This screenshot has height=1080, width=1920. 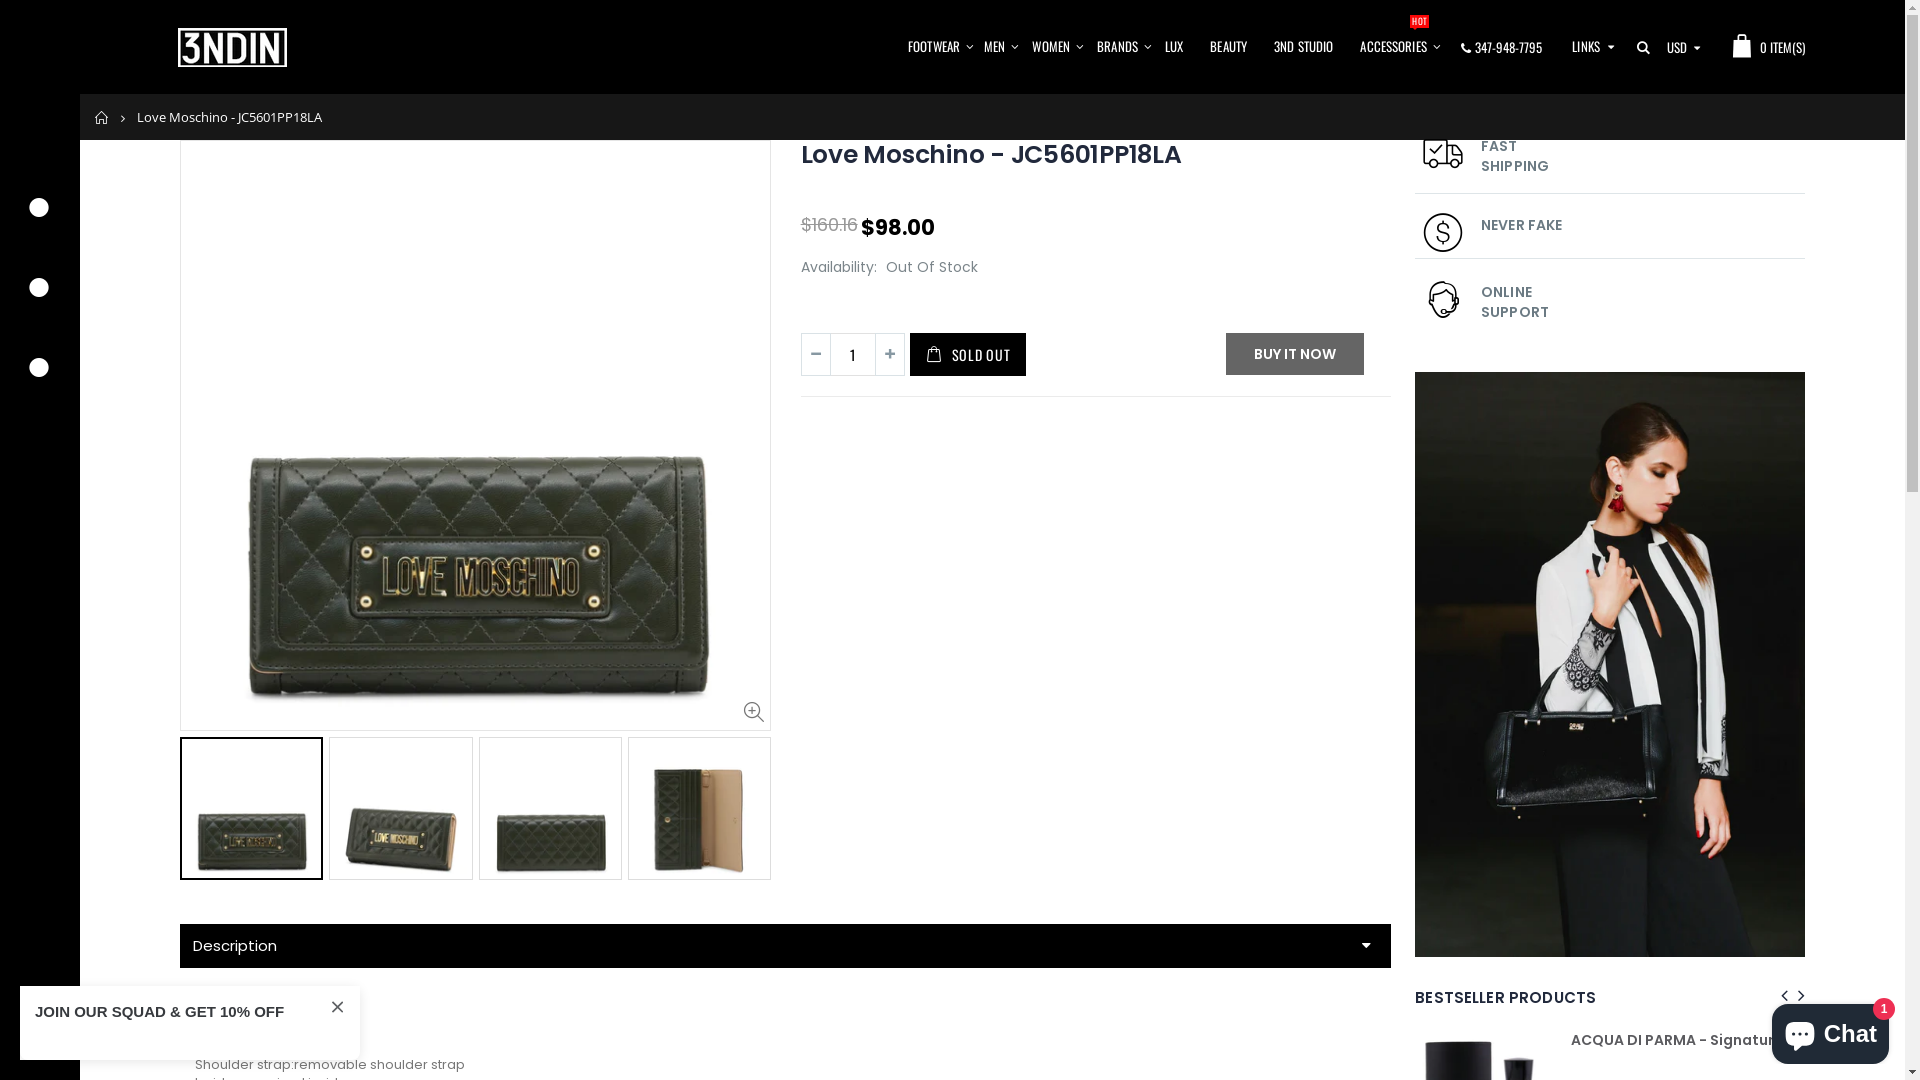 I want to click on FOOTWEAR, so click(x=934, y=47).